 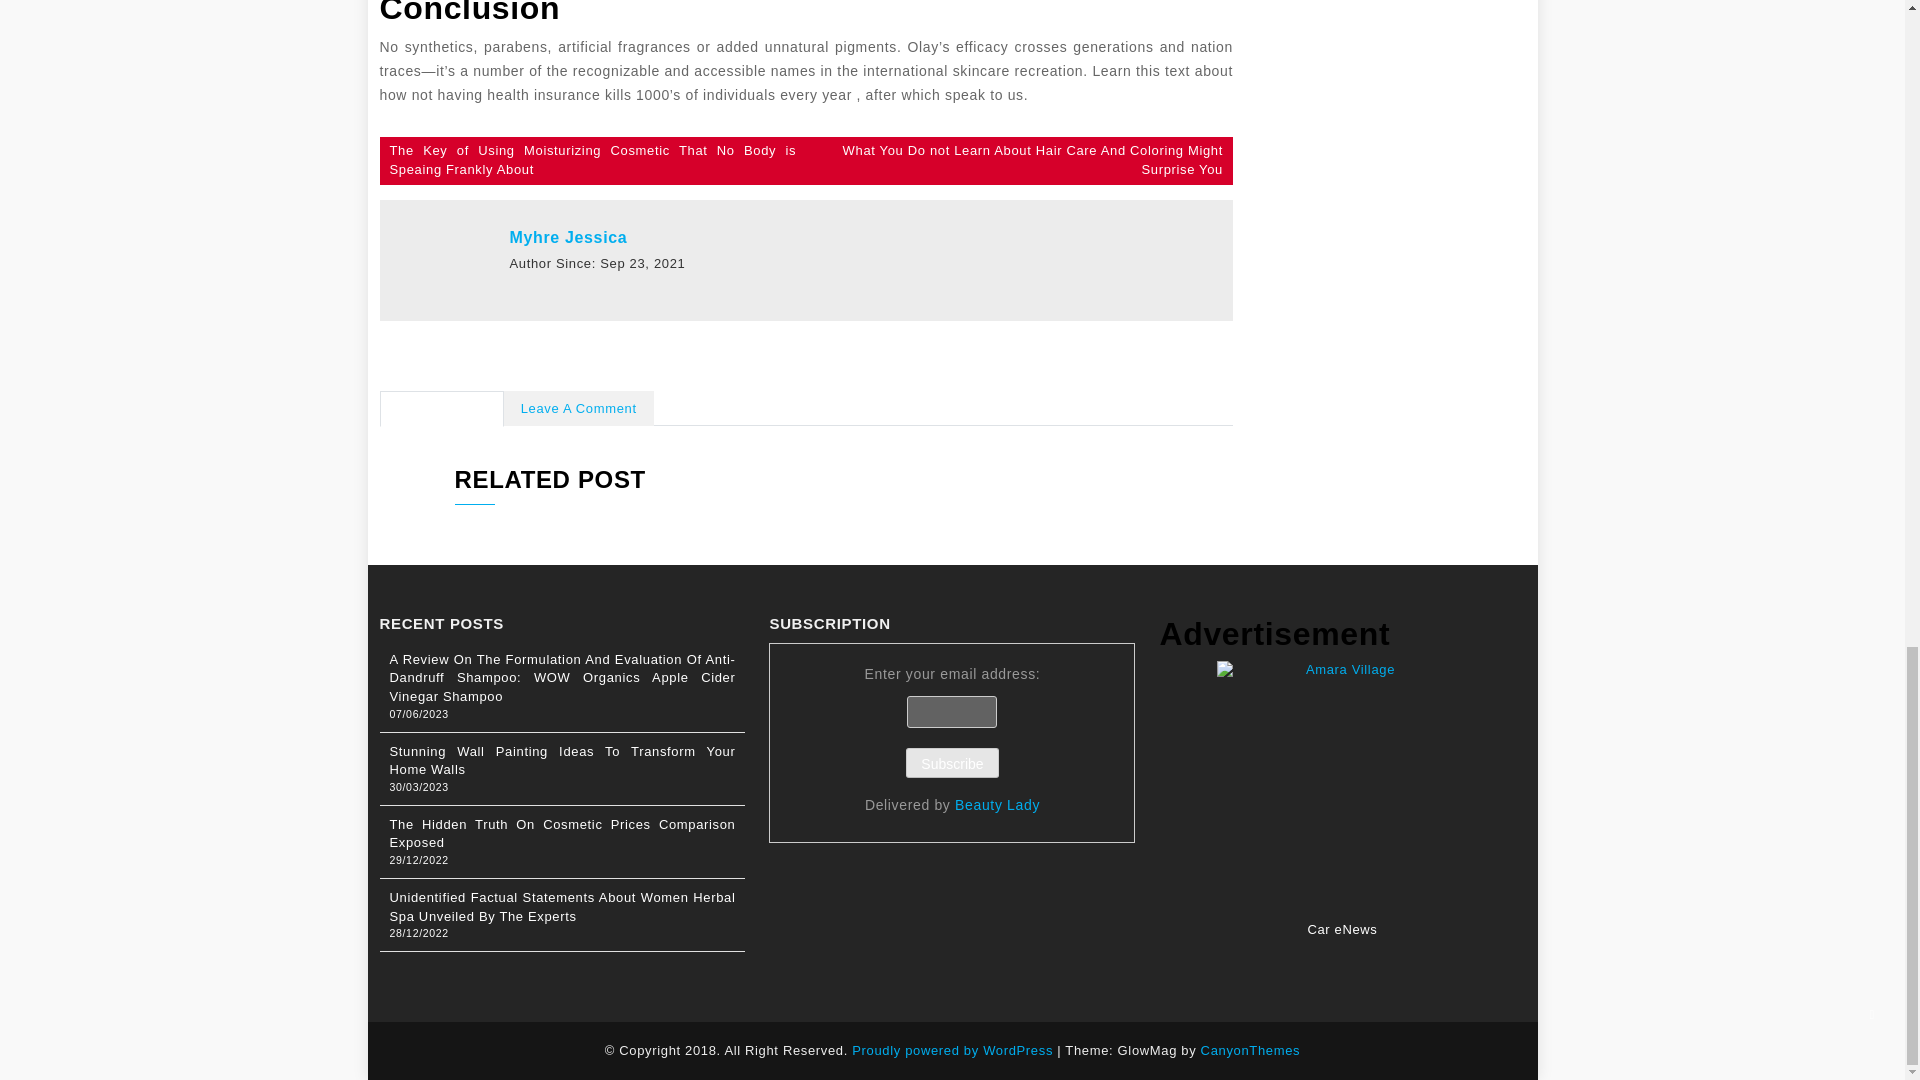 I want to click on Leave A Comment, so click(x=578, y=408).